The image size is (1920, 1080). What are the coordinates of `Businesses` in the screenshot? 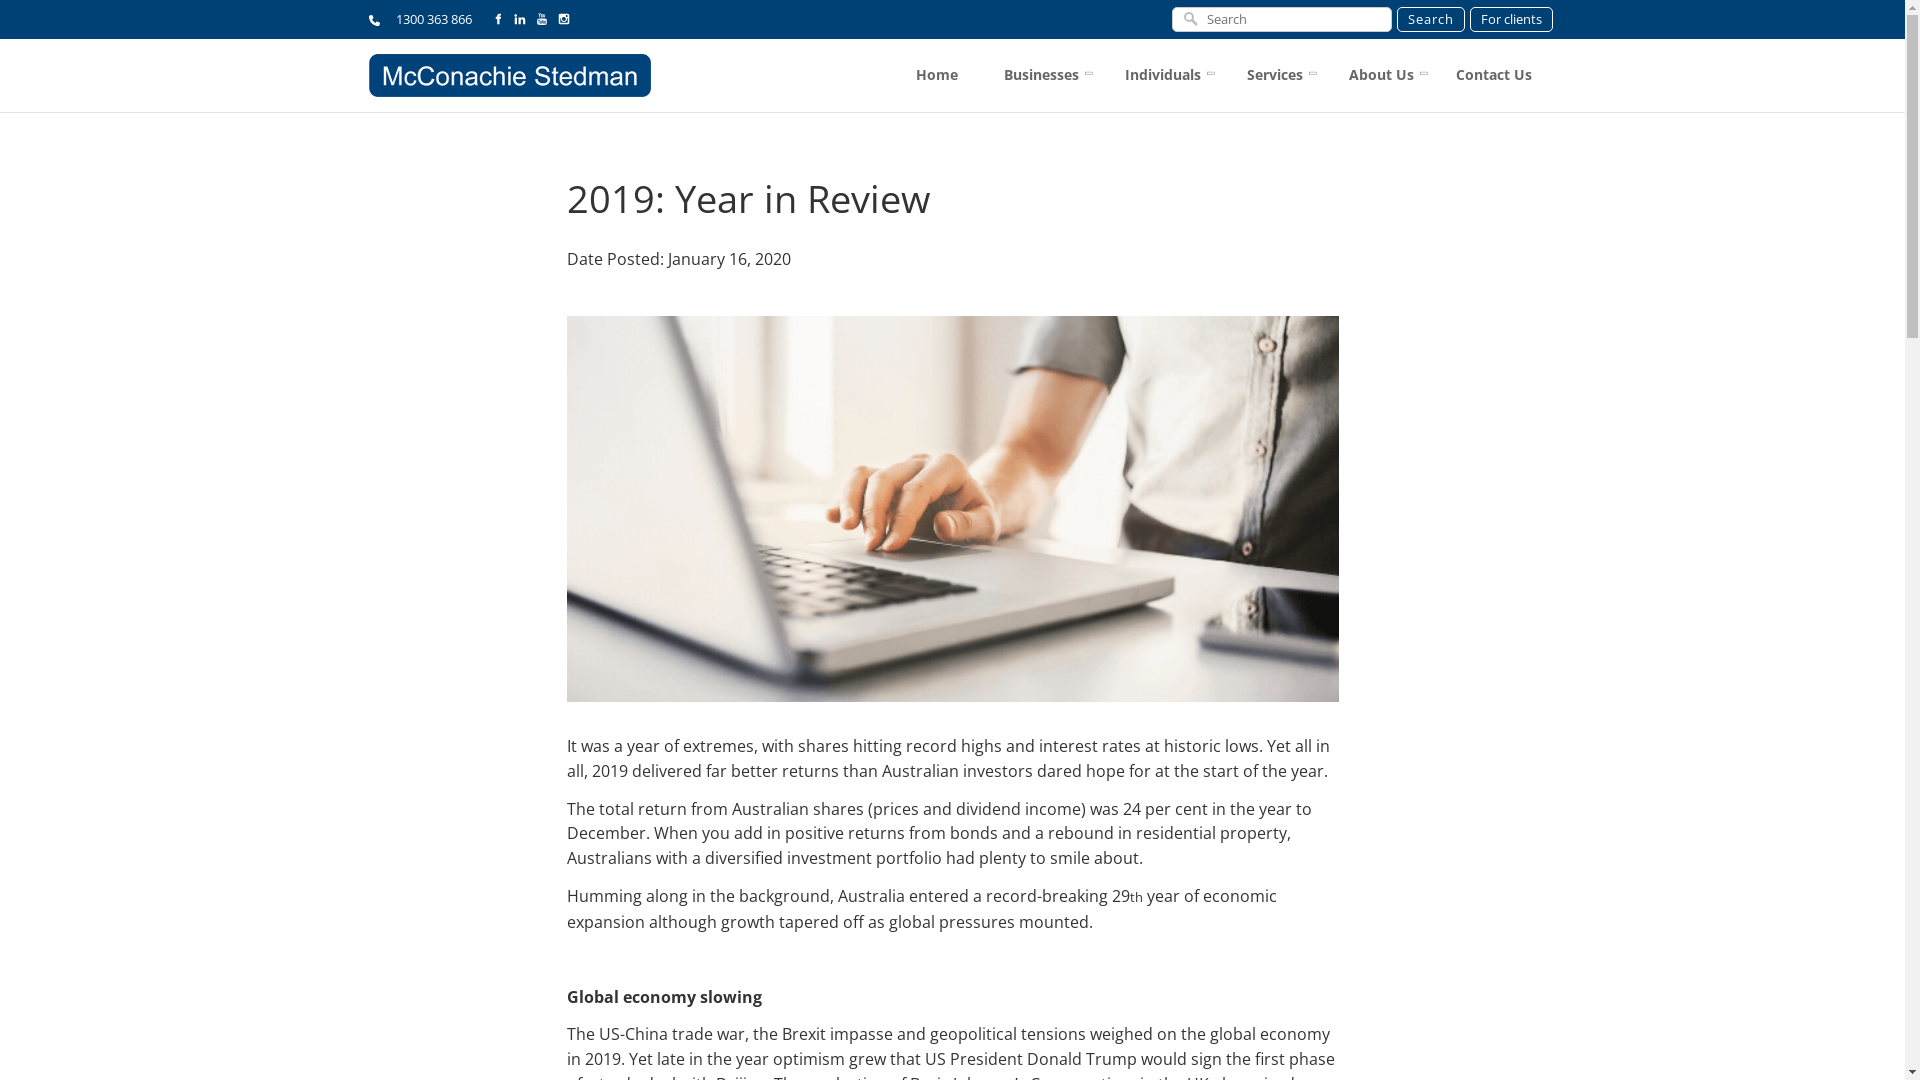 It's located at (1038, 76).